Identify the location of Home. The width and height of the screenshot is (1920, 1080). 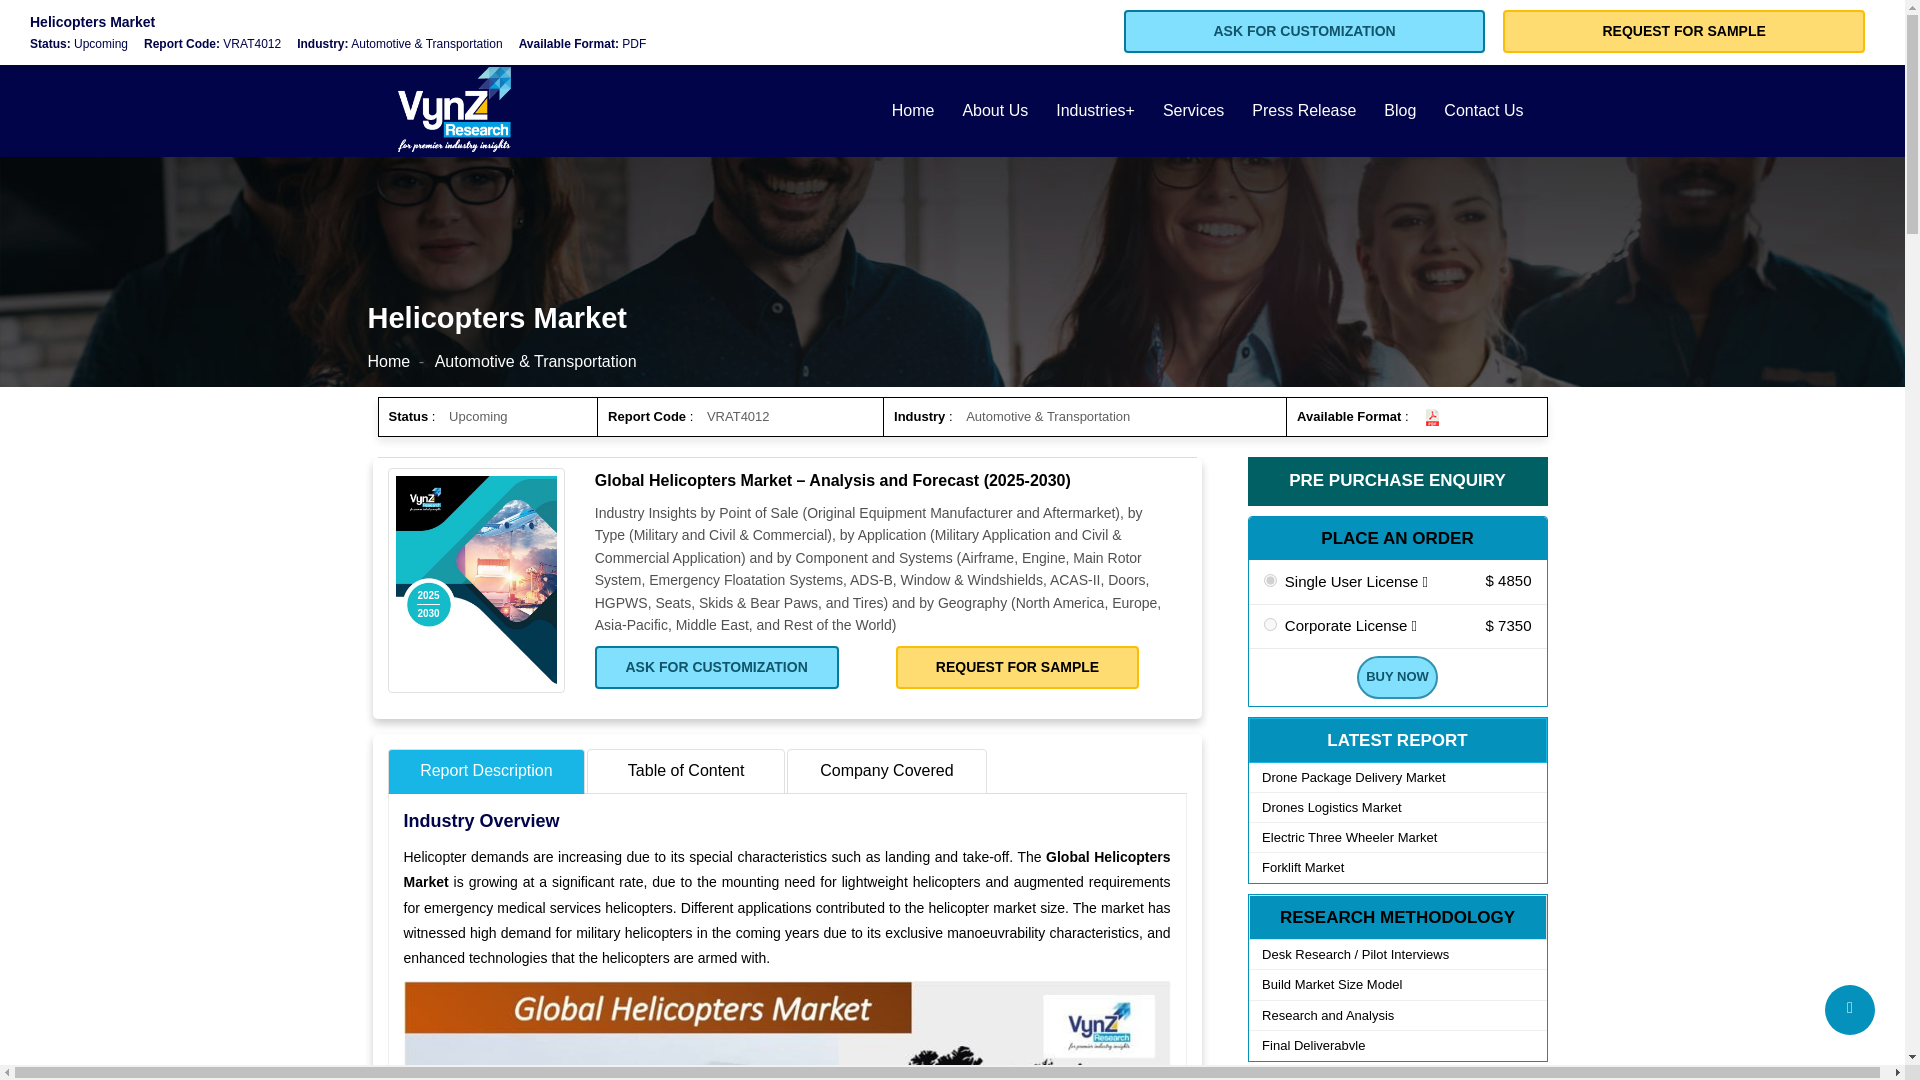
(912, 110).